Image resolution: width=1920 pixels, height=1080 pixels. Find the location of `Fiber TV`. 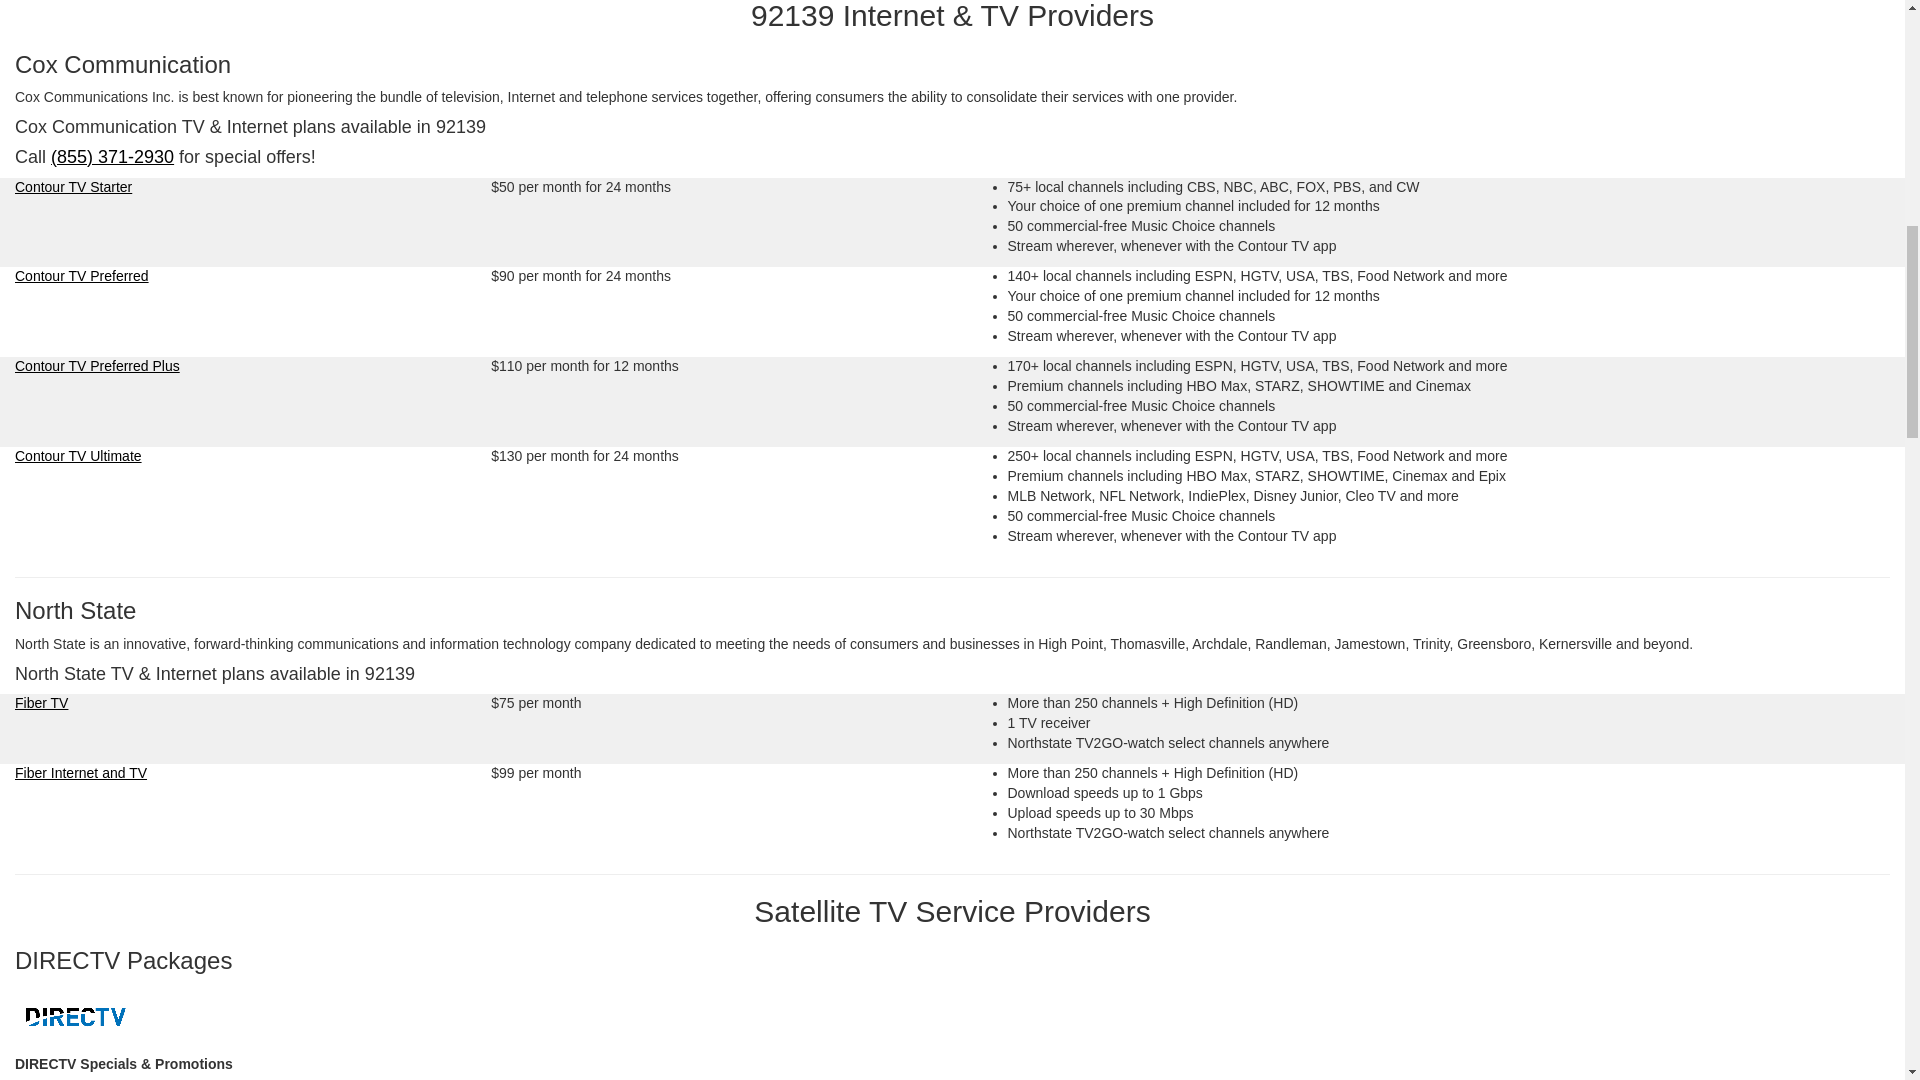

Fiber TV is located at coordinates (41, 702).